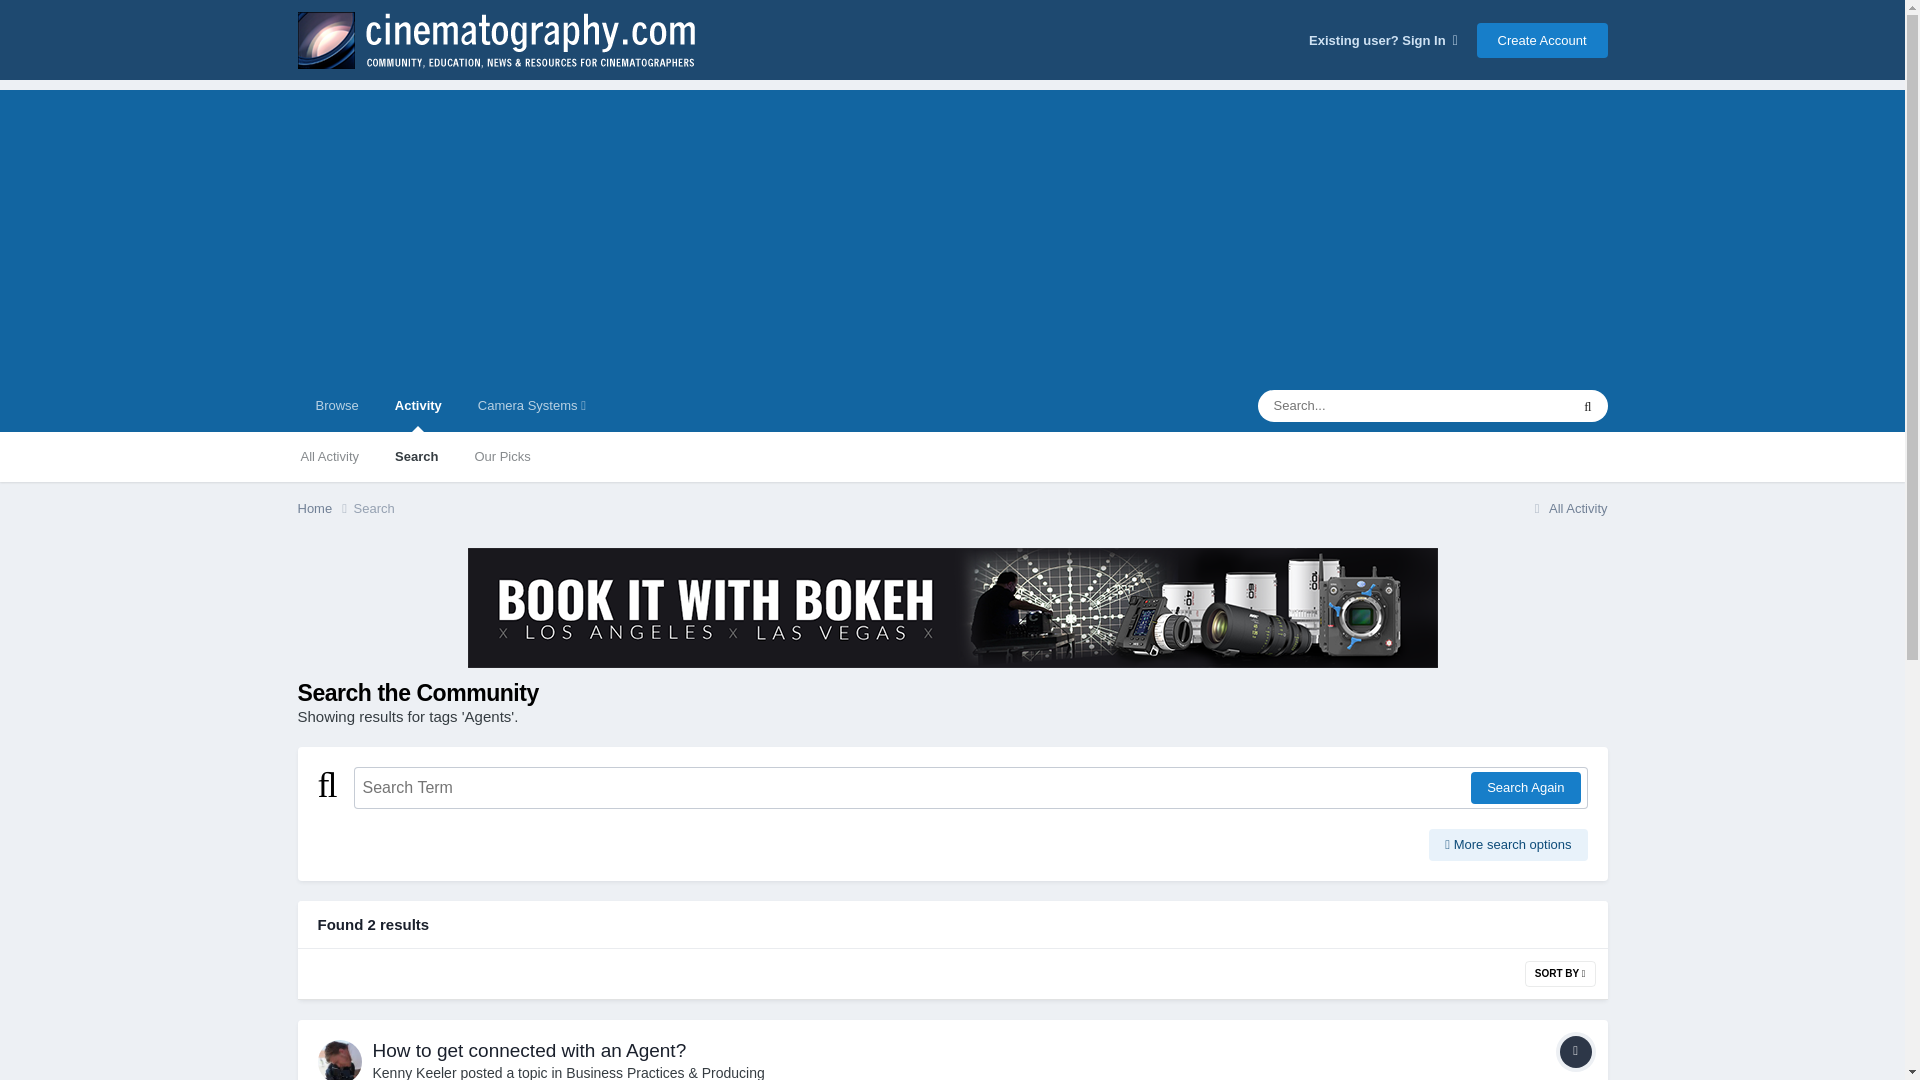  I want to click on Activity, so click(418, 406).